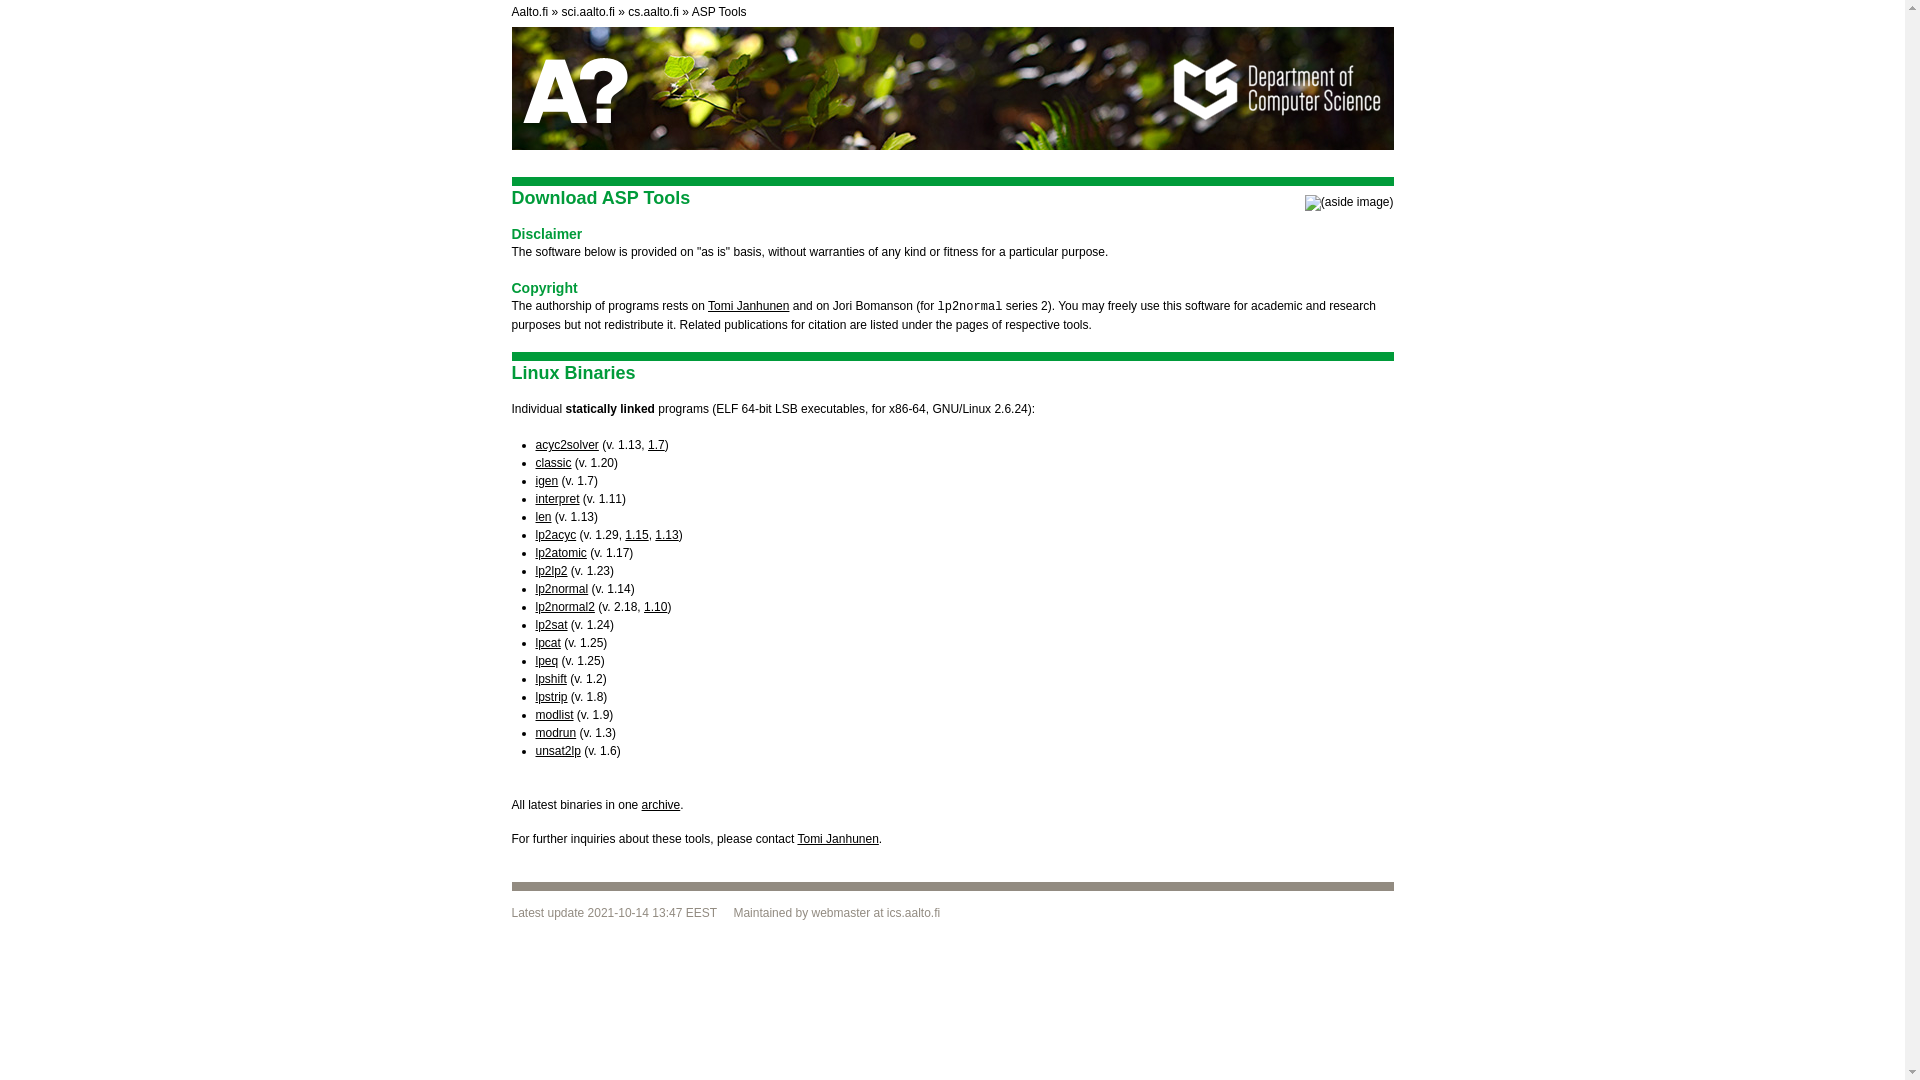 Image resolution: width=1920 pixels, height=1080 pixels. I want to click on unsat2lp, so click(558, 751).